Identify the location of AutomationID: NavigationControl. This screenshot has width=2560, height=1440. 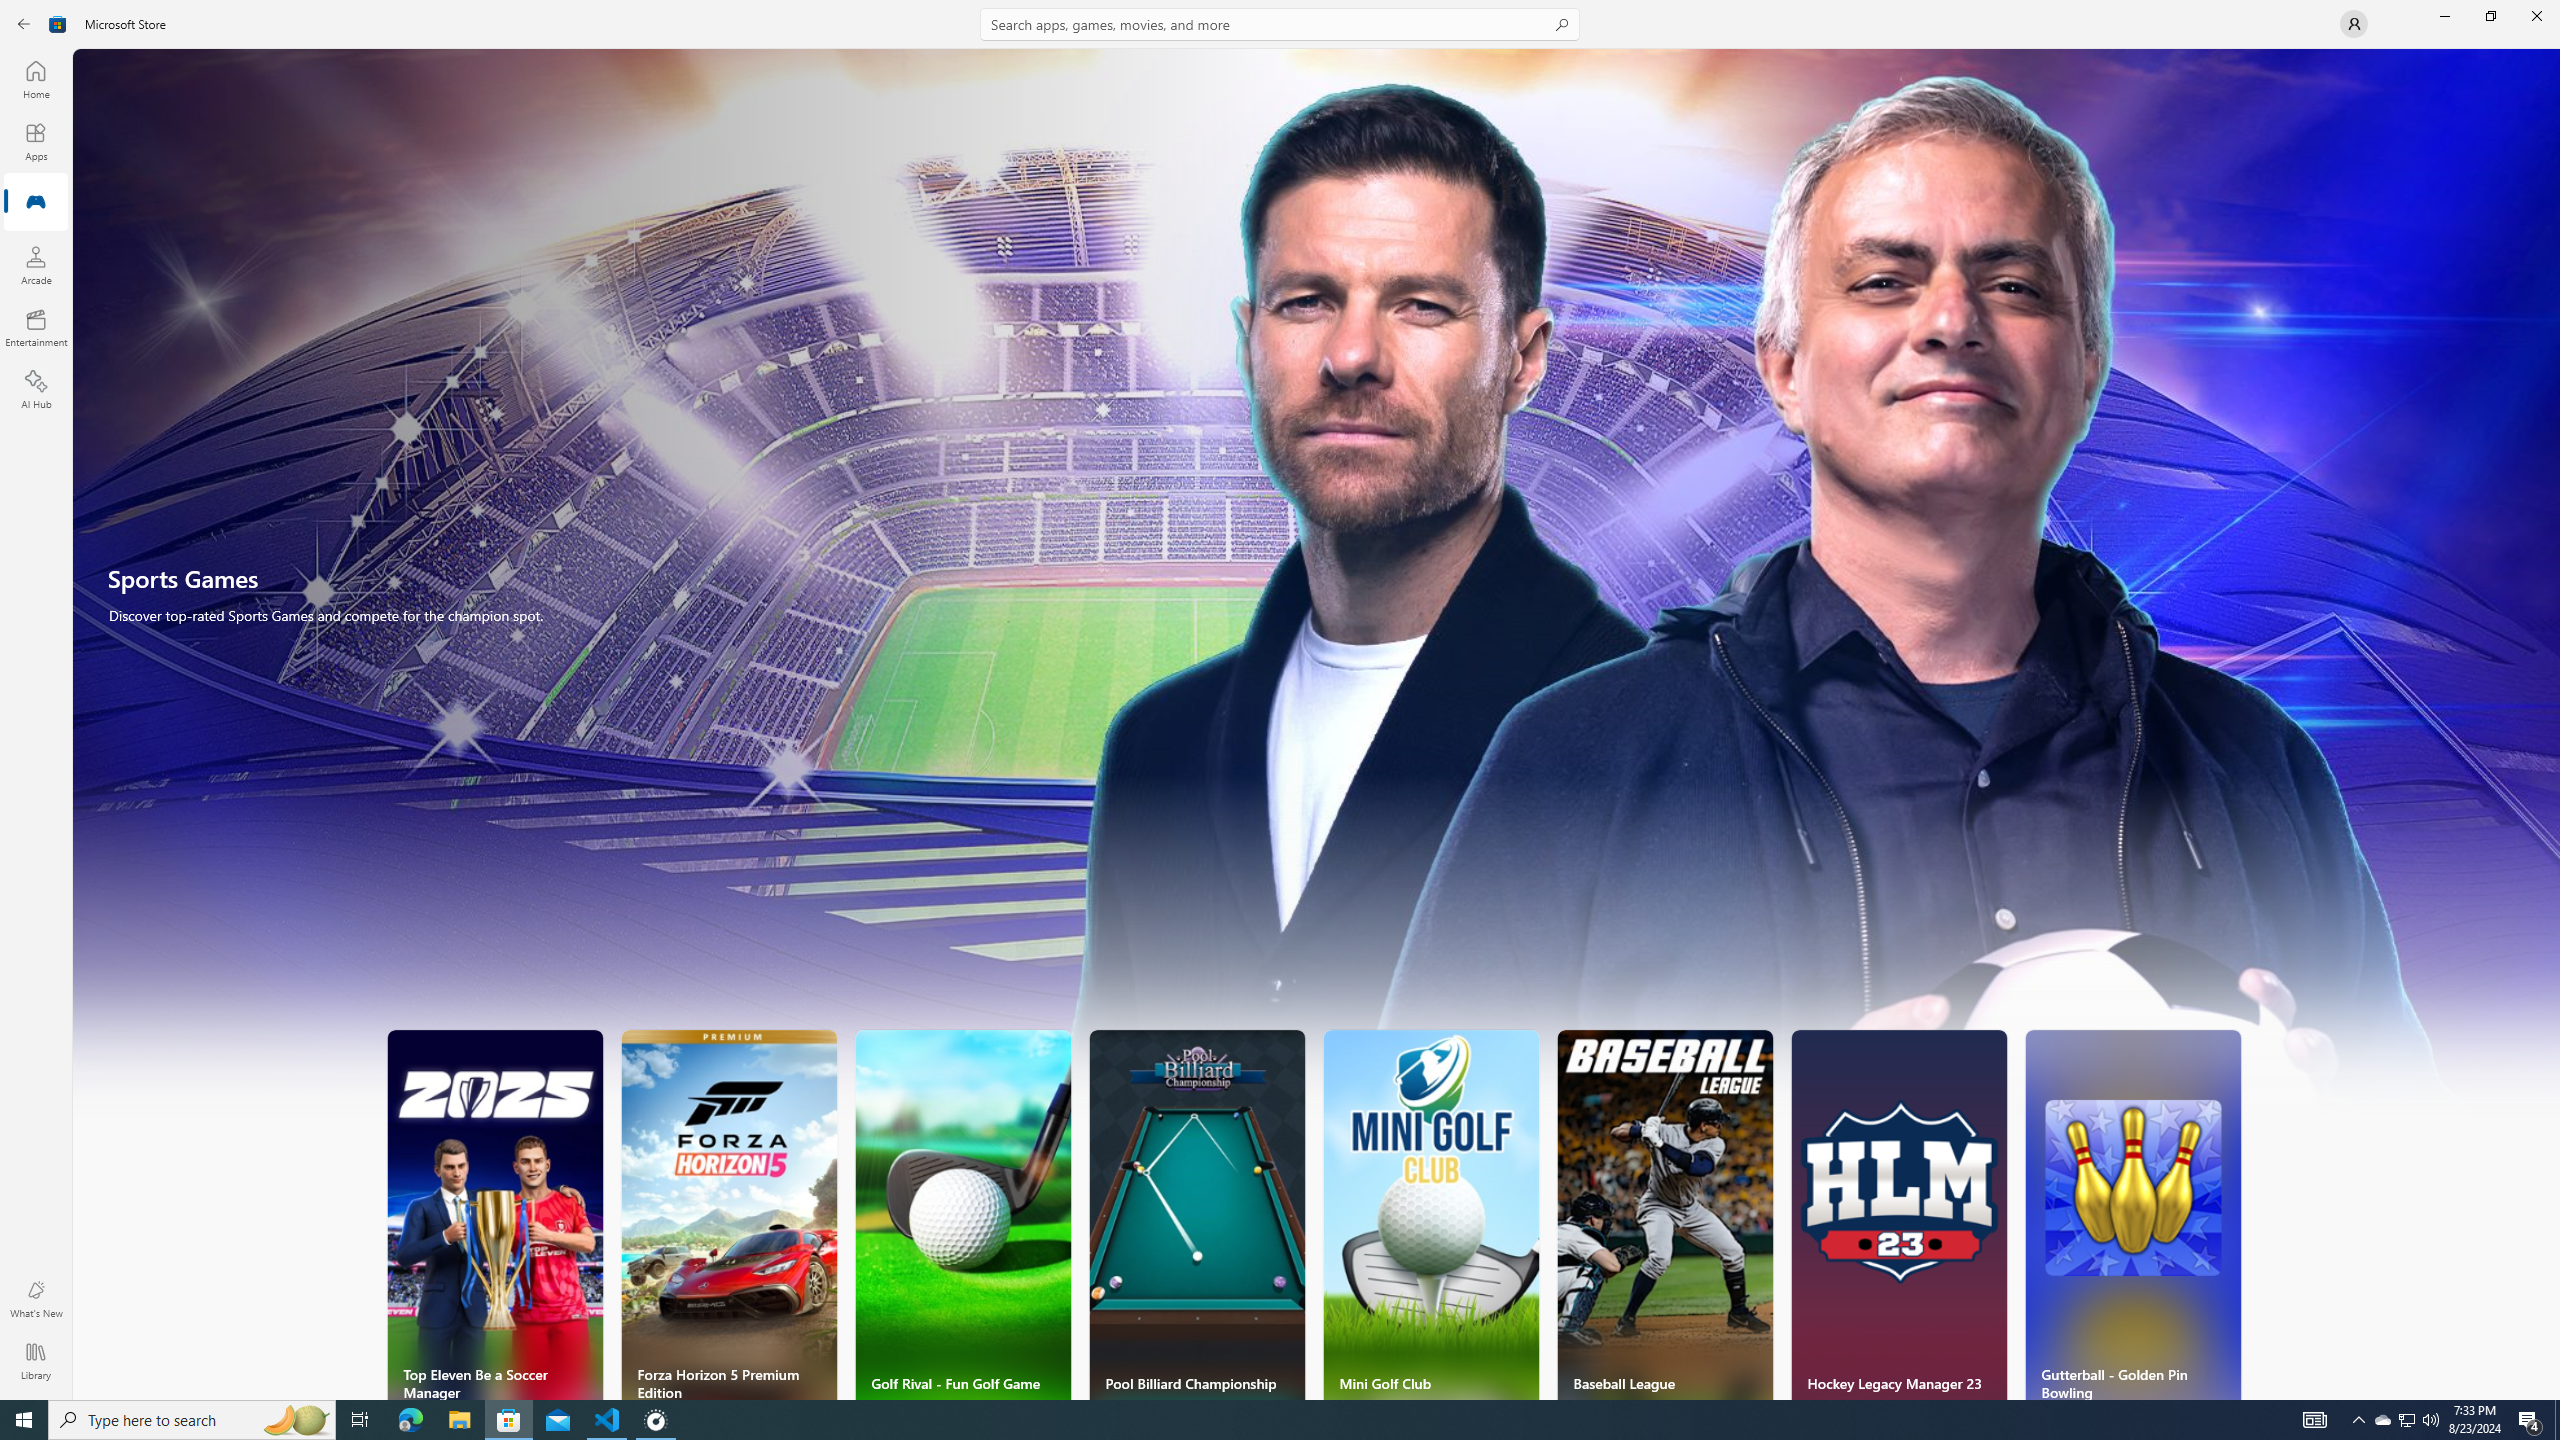
(1280, 700).